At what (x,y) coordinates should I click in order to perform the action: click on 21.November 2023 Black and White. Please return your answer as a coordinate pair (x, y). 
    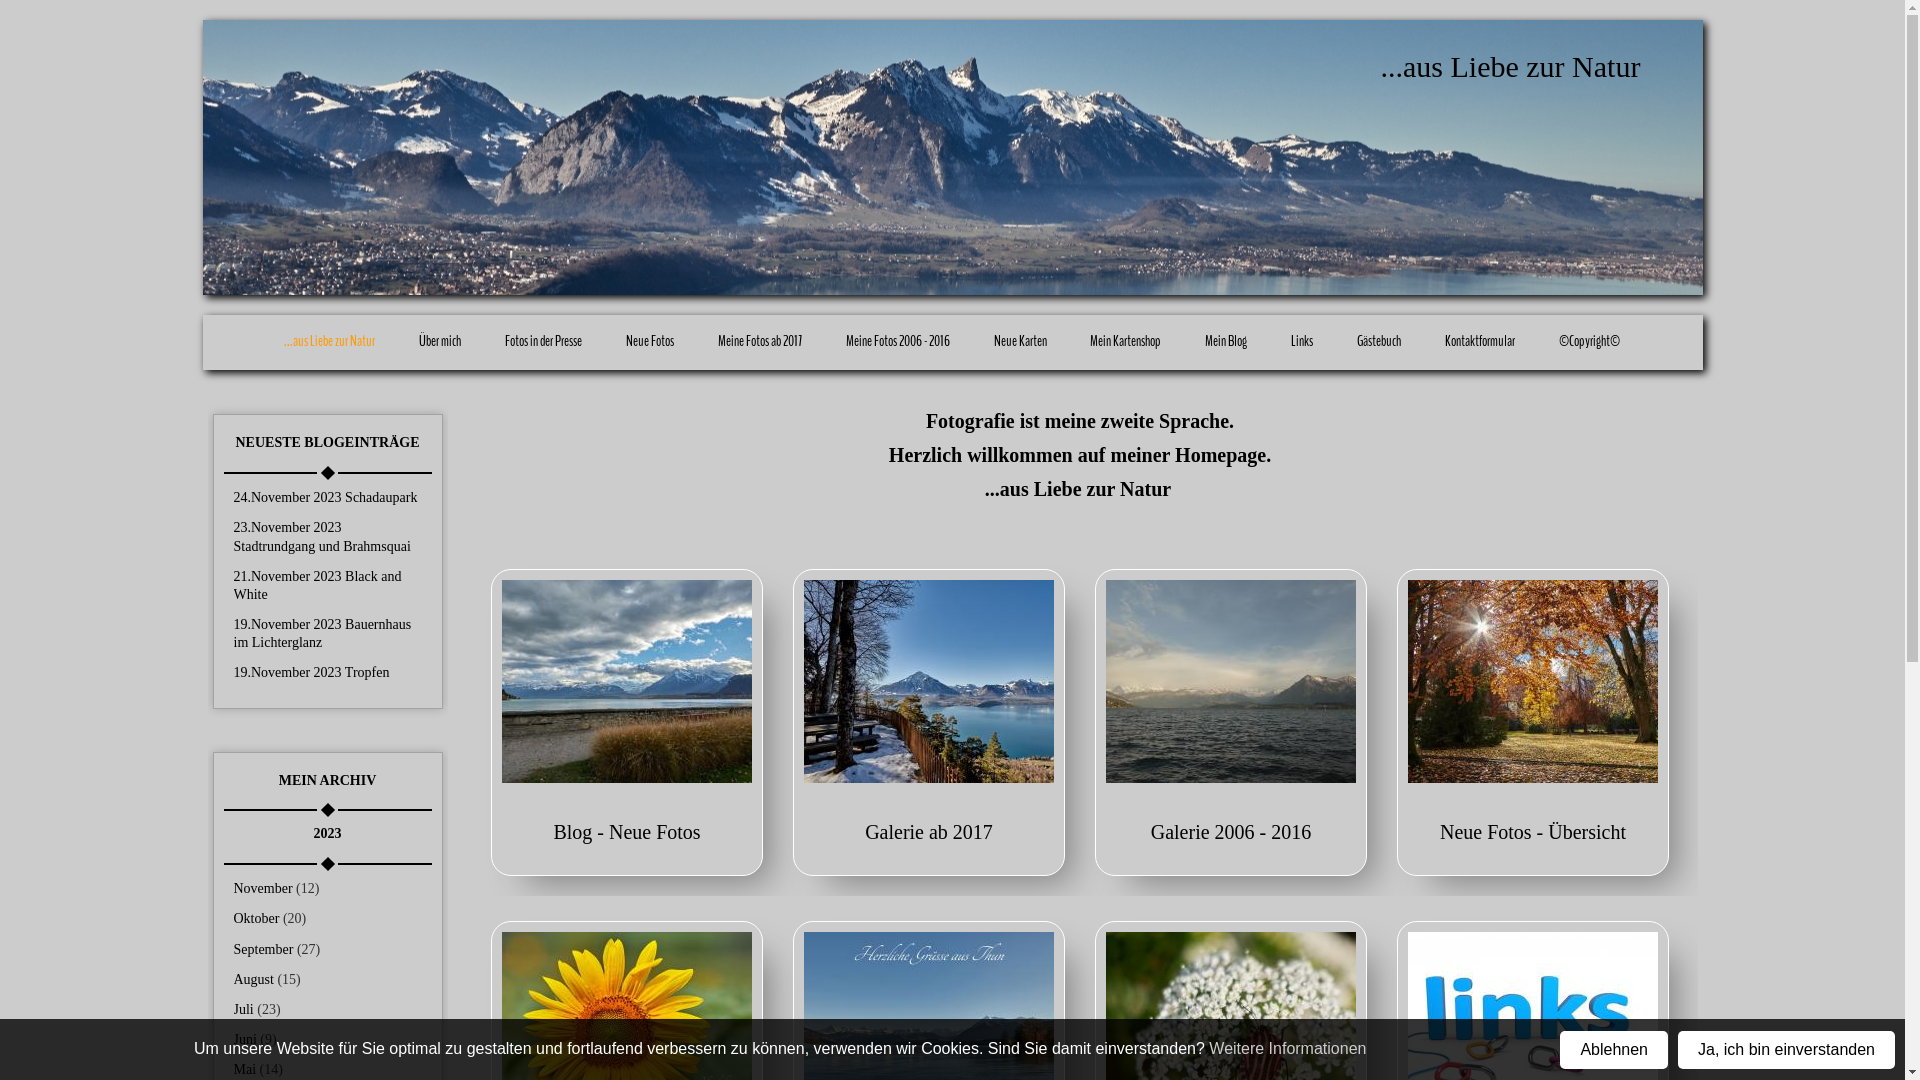
    Looking at the image, I should click on (318, 586).